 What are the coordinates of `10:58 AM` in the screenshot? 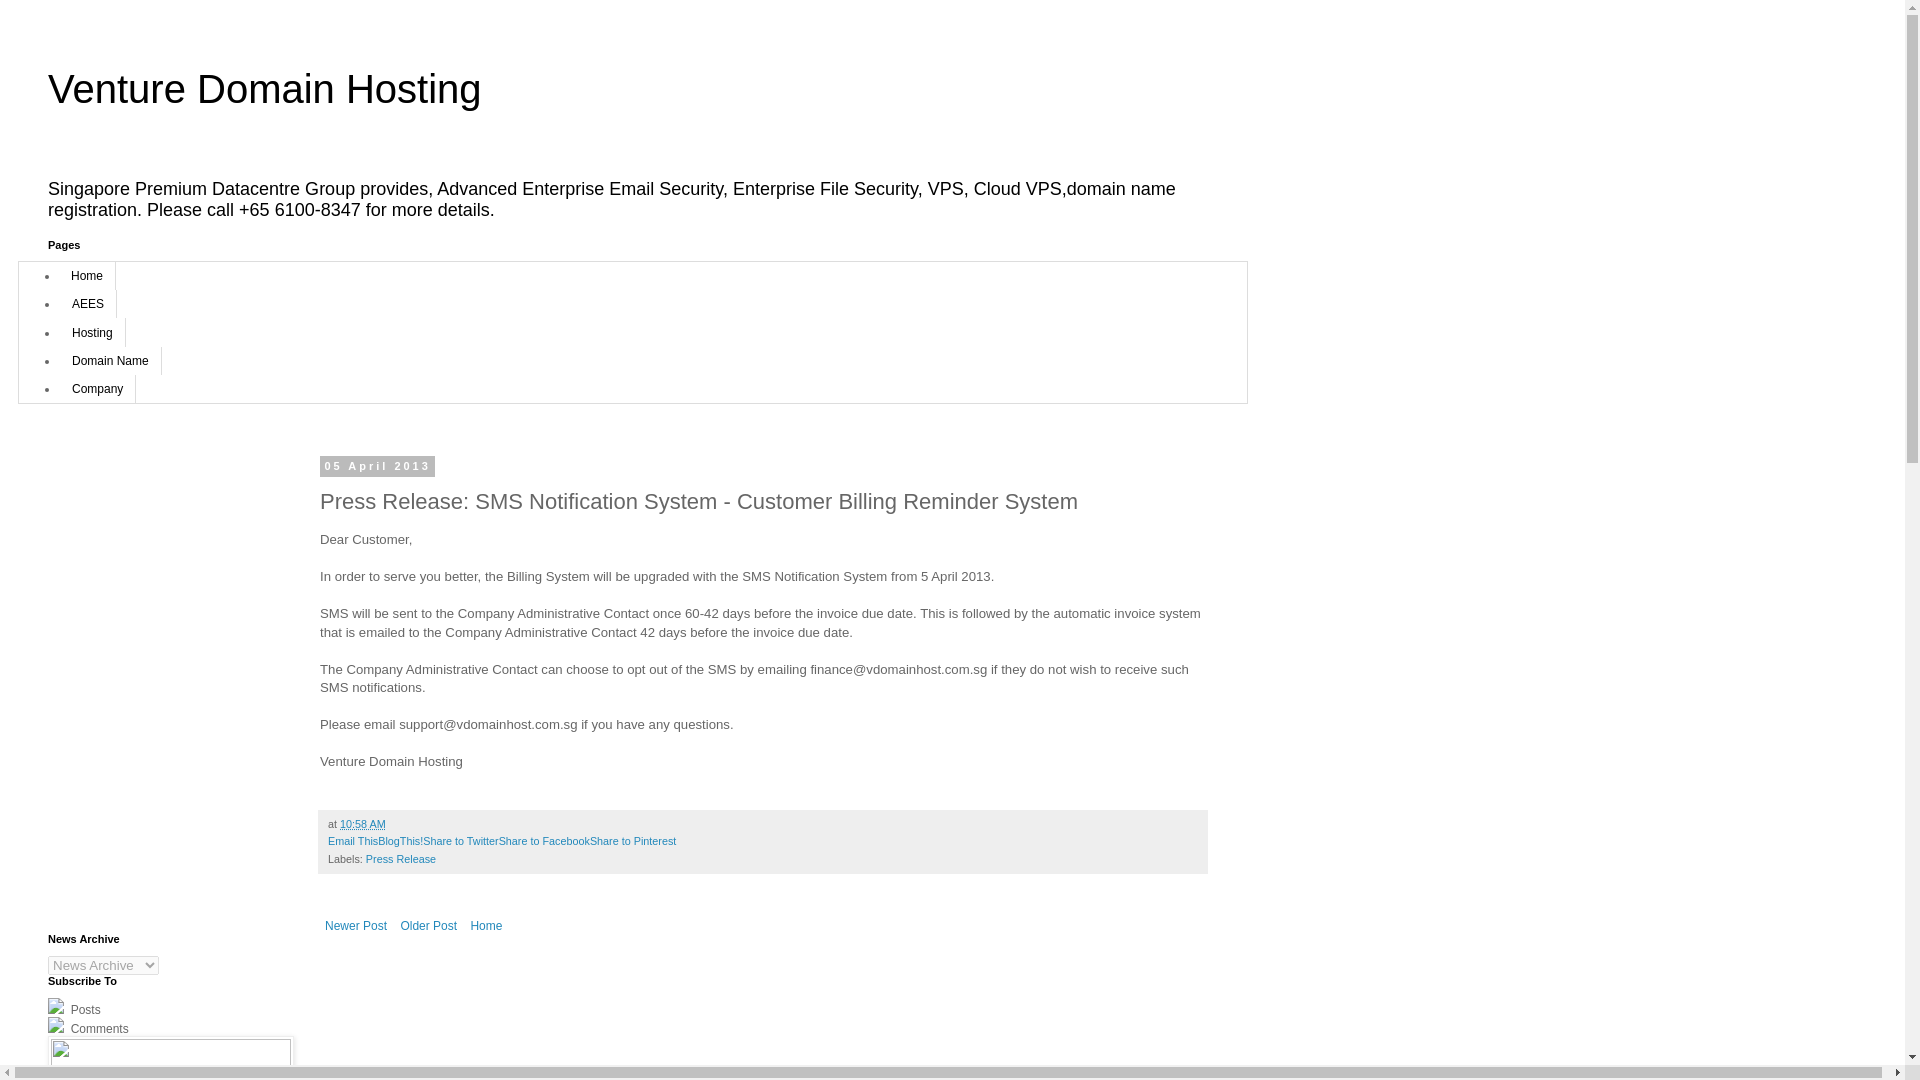 It's located at (362, 824).